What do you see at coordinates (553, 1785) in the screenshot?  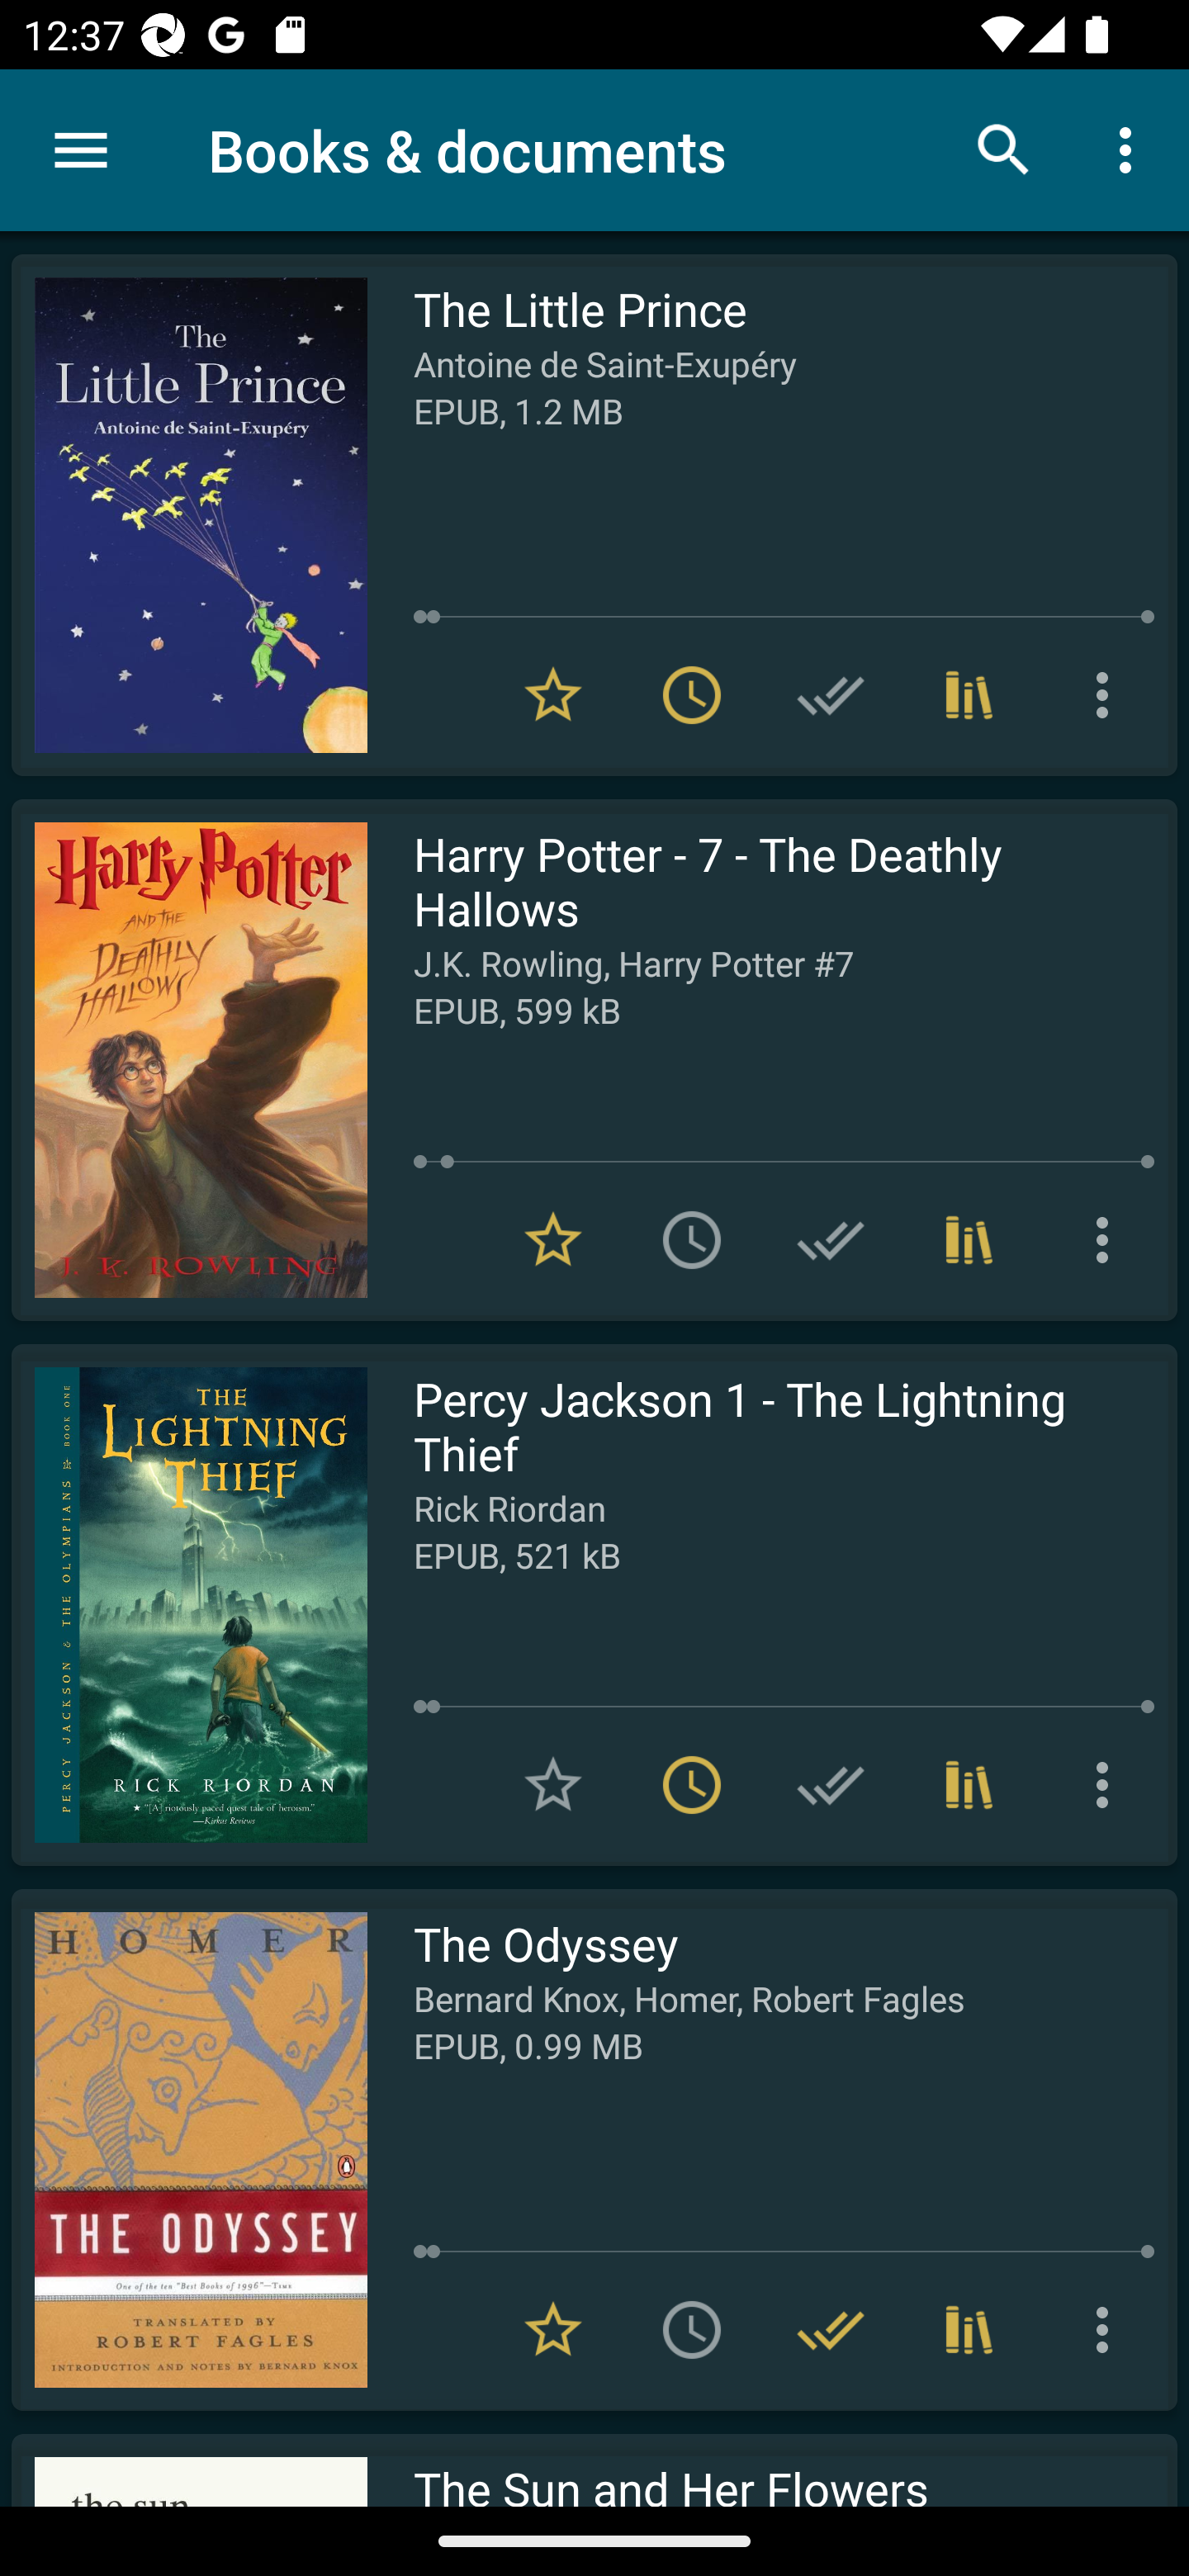 I see `Add to Favorites` at bounding box center [553, 1785].